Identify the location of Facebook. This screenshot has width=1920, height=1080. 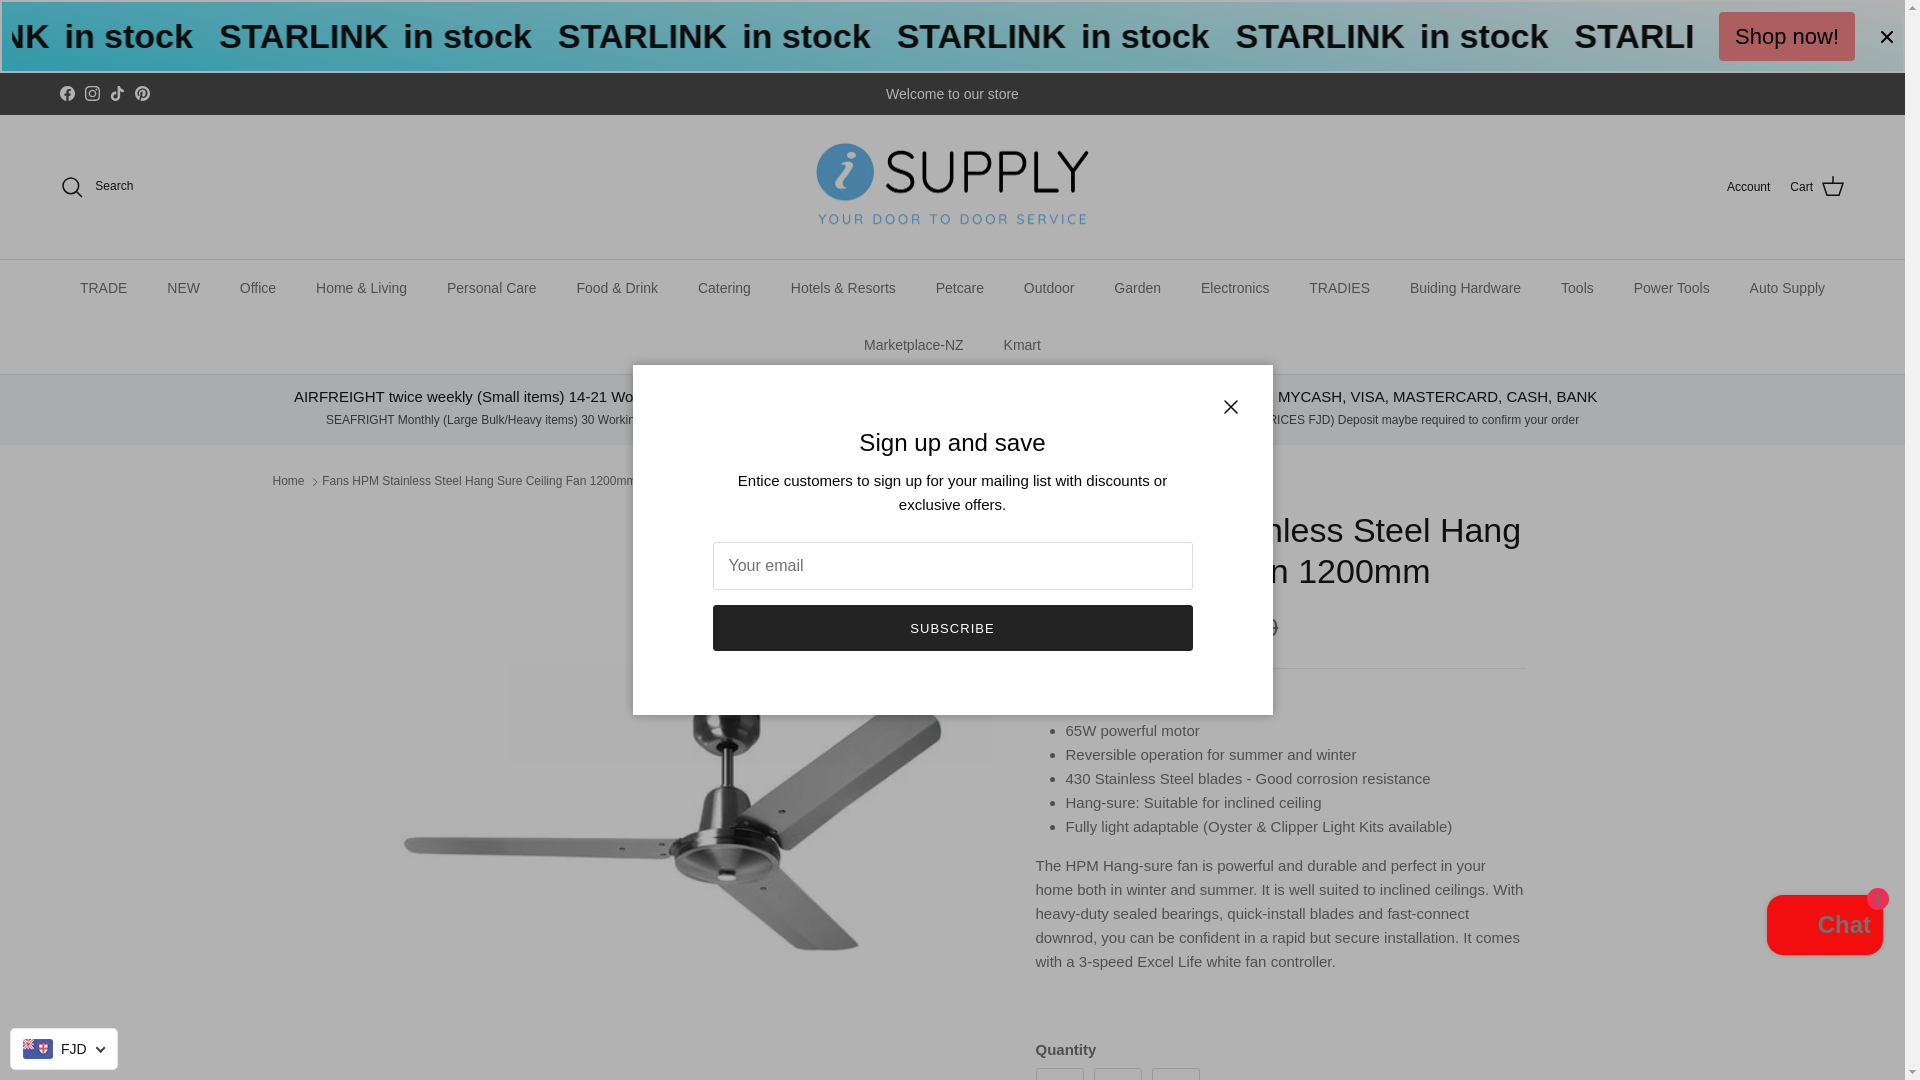
(66, 94).